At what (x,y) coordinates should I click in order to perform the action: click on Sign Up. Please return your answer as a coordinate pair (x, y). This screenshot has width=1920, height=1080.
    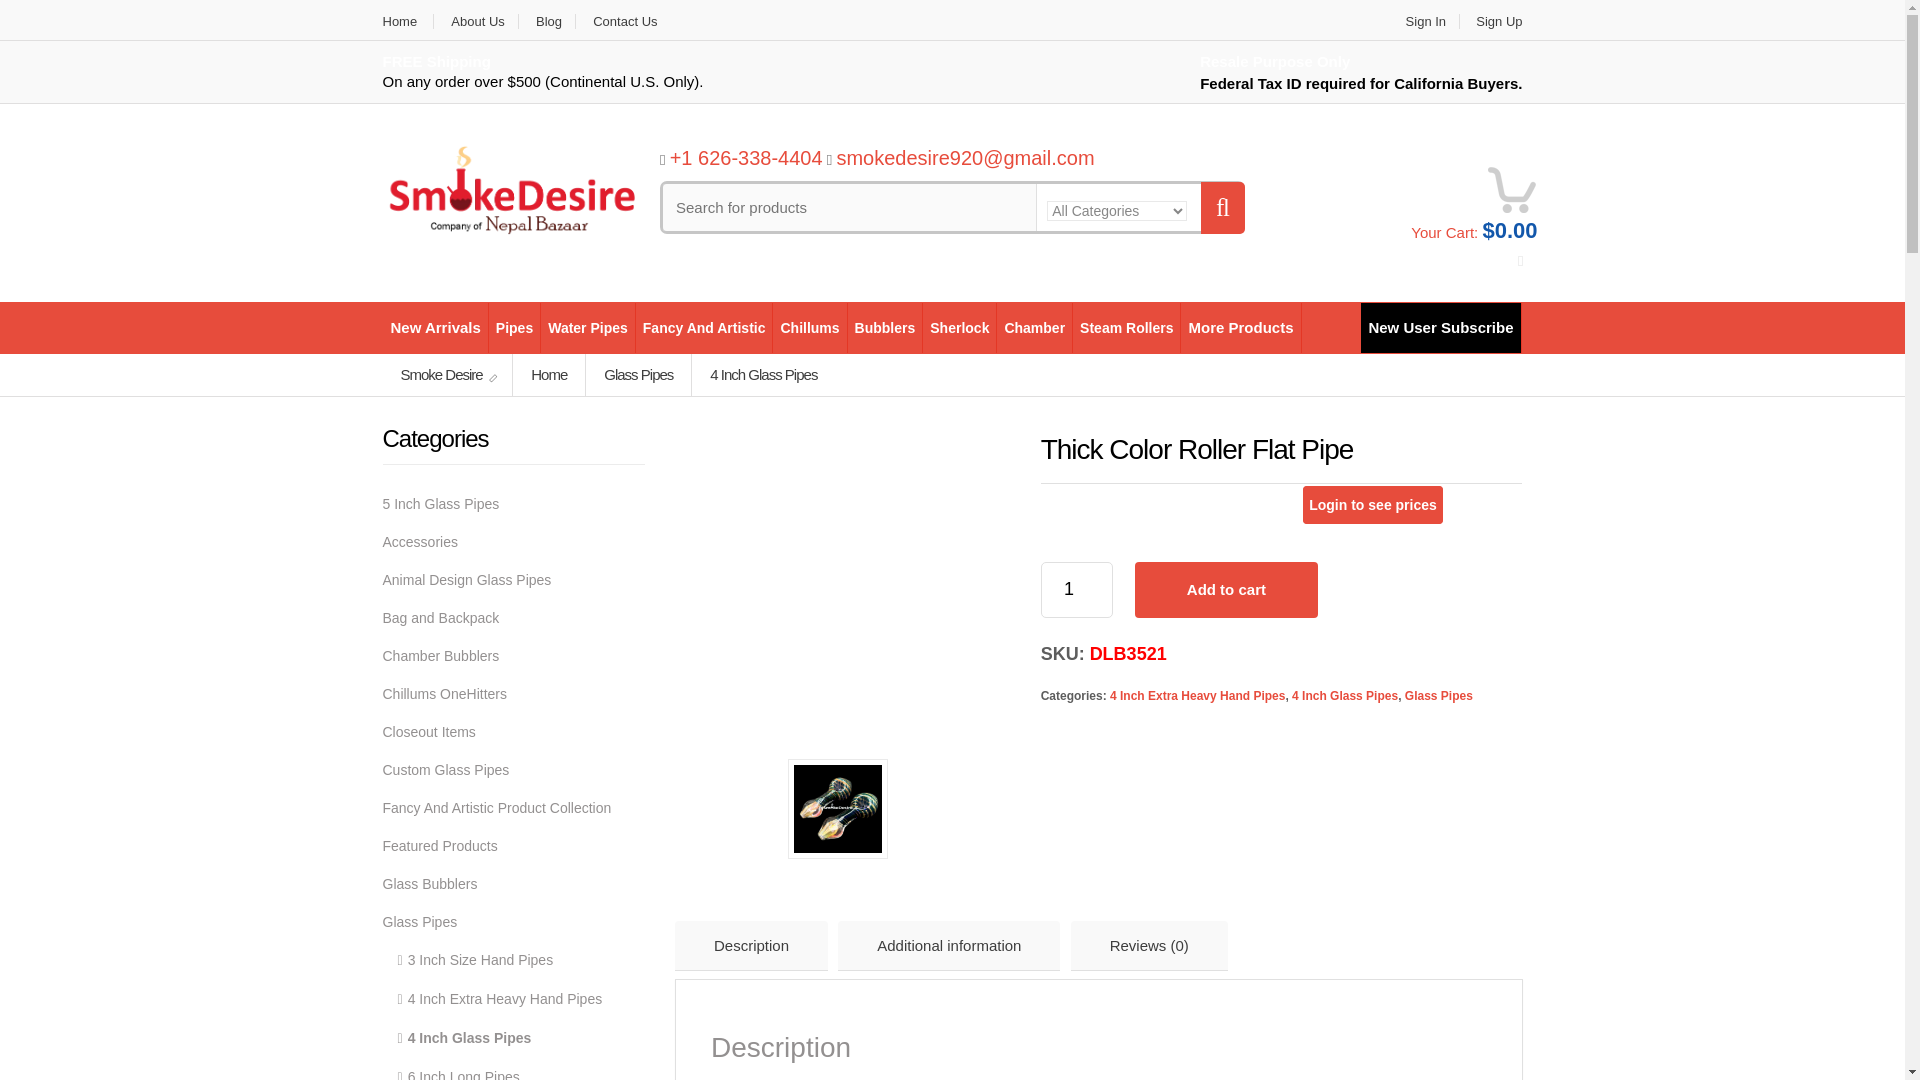
    Looking at the image, I should click on (1492, 22).